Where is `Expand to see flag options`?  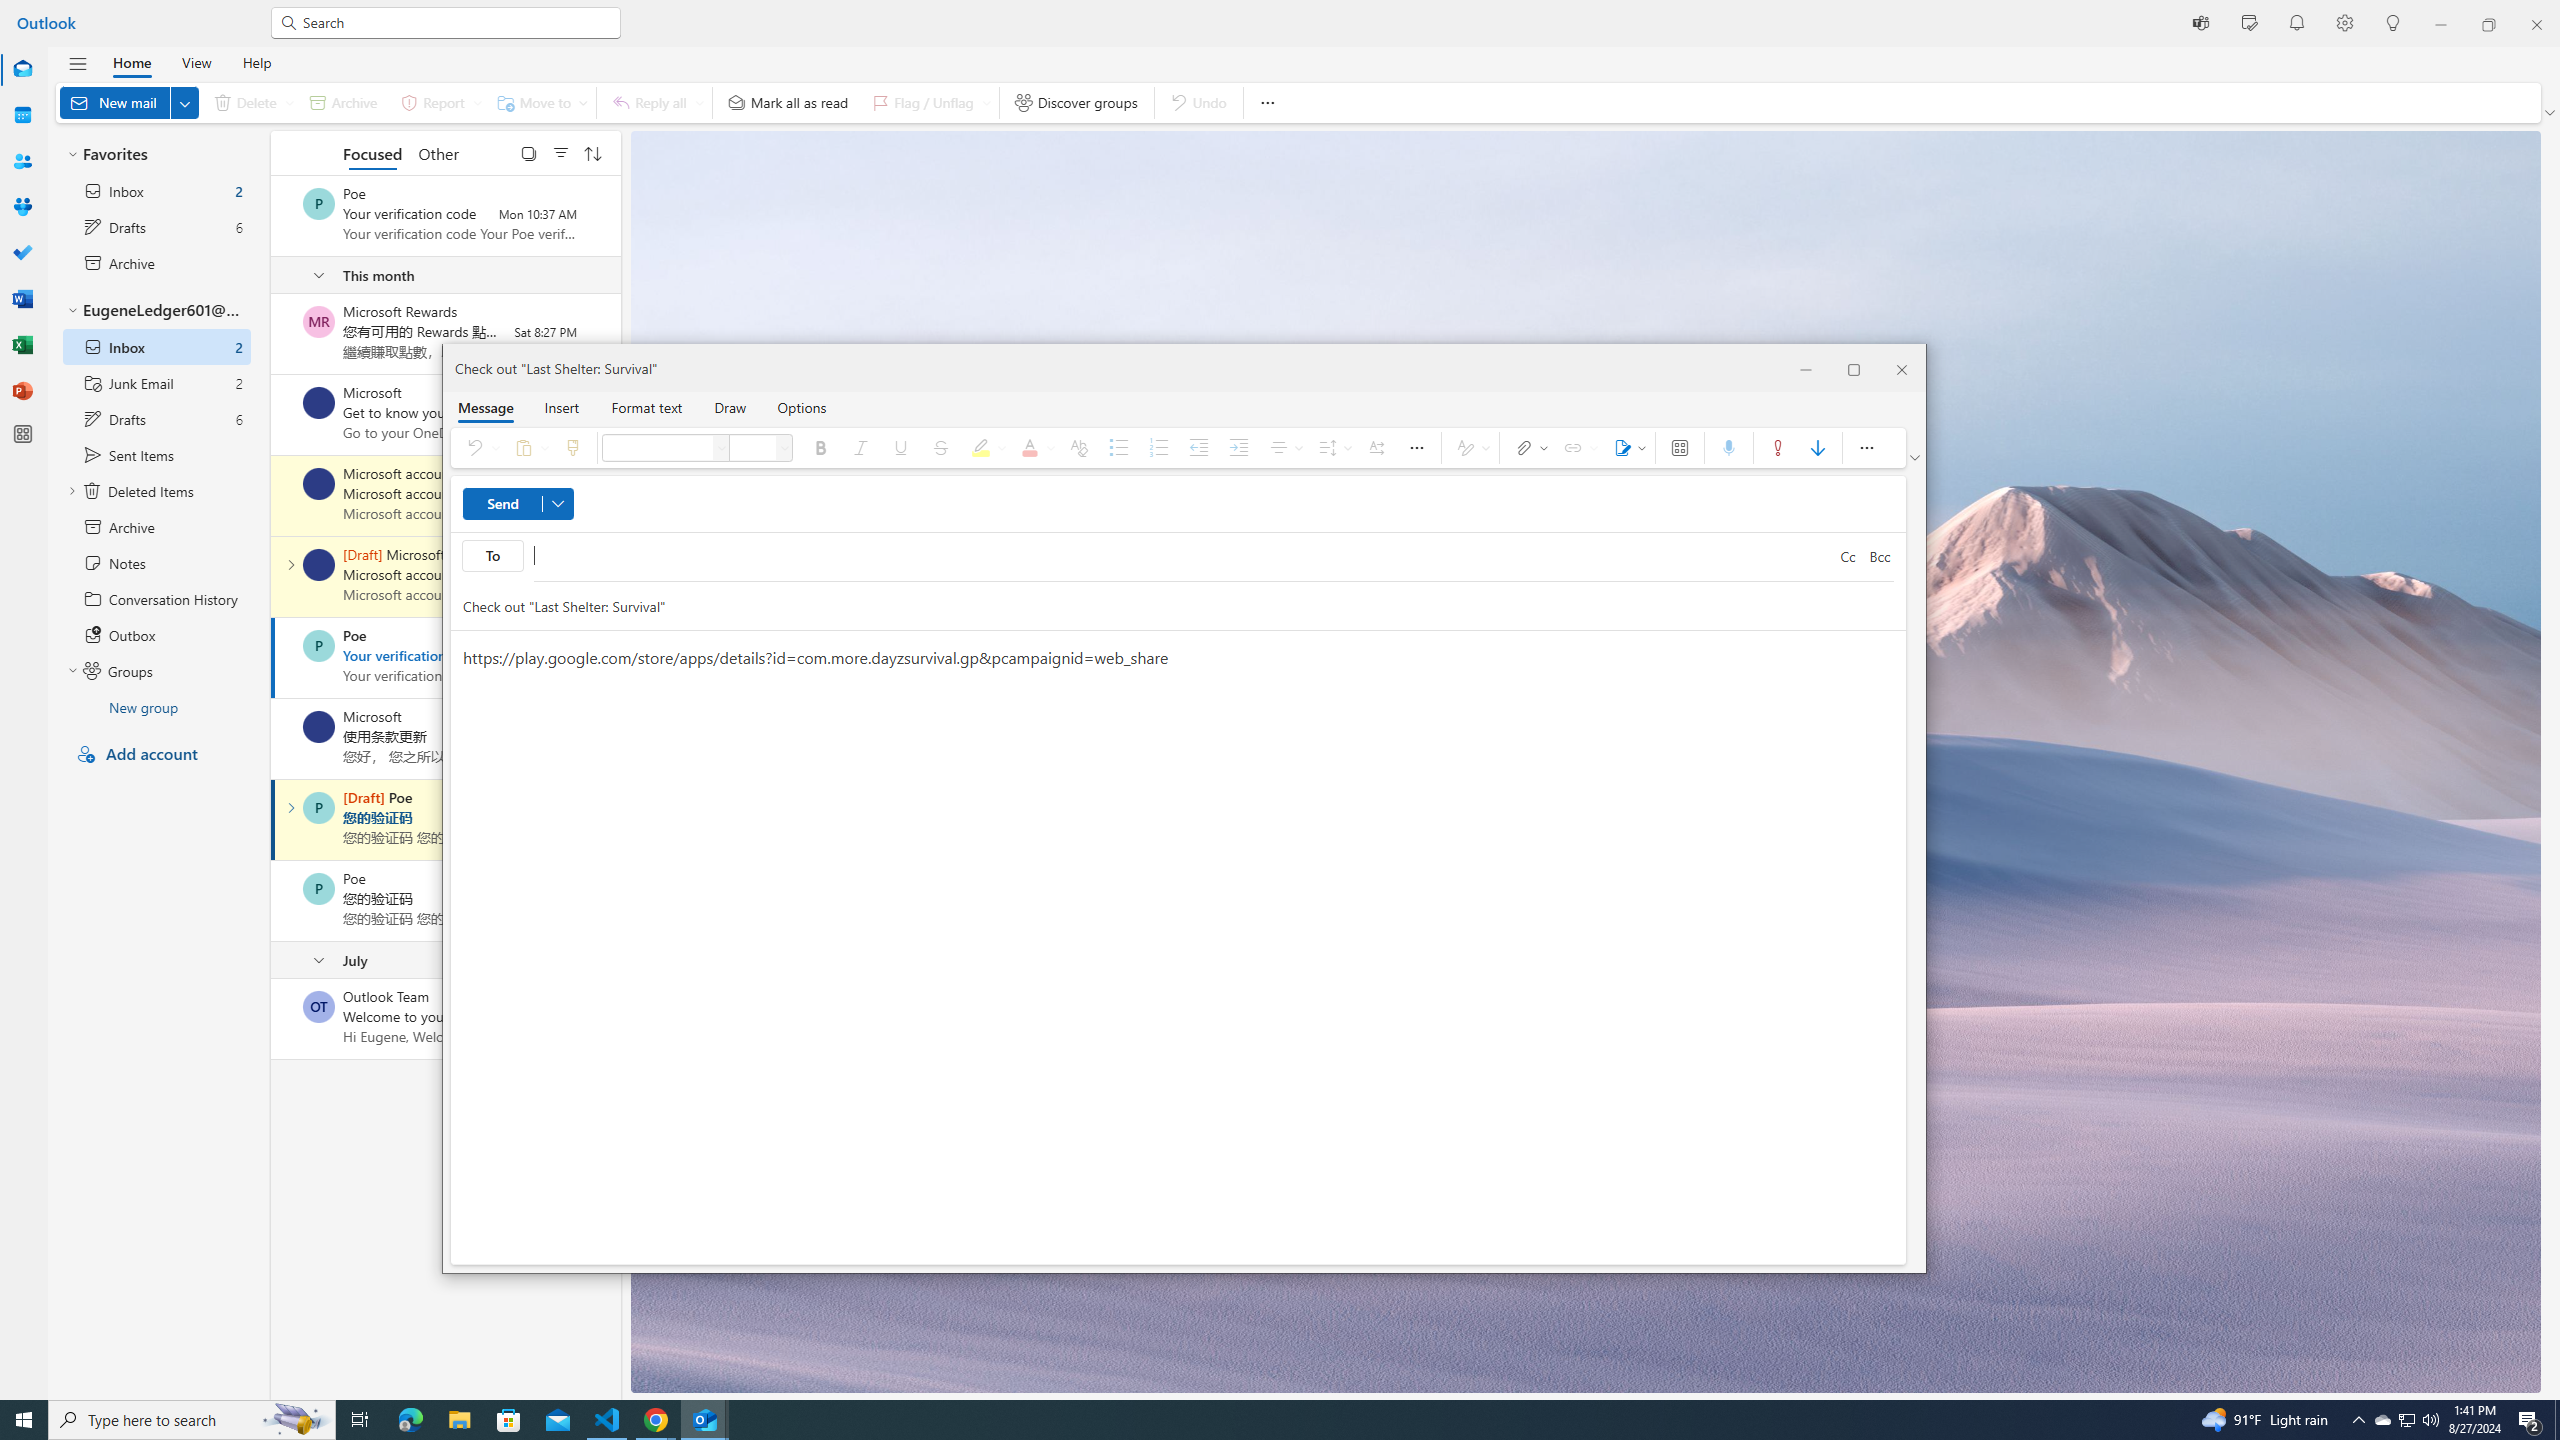 Expand to see flag options is located at coordinates (986, 102).